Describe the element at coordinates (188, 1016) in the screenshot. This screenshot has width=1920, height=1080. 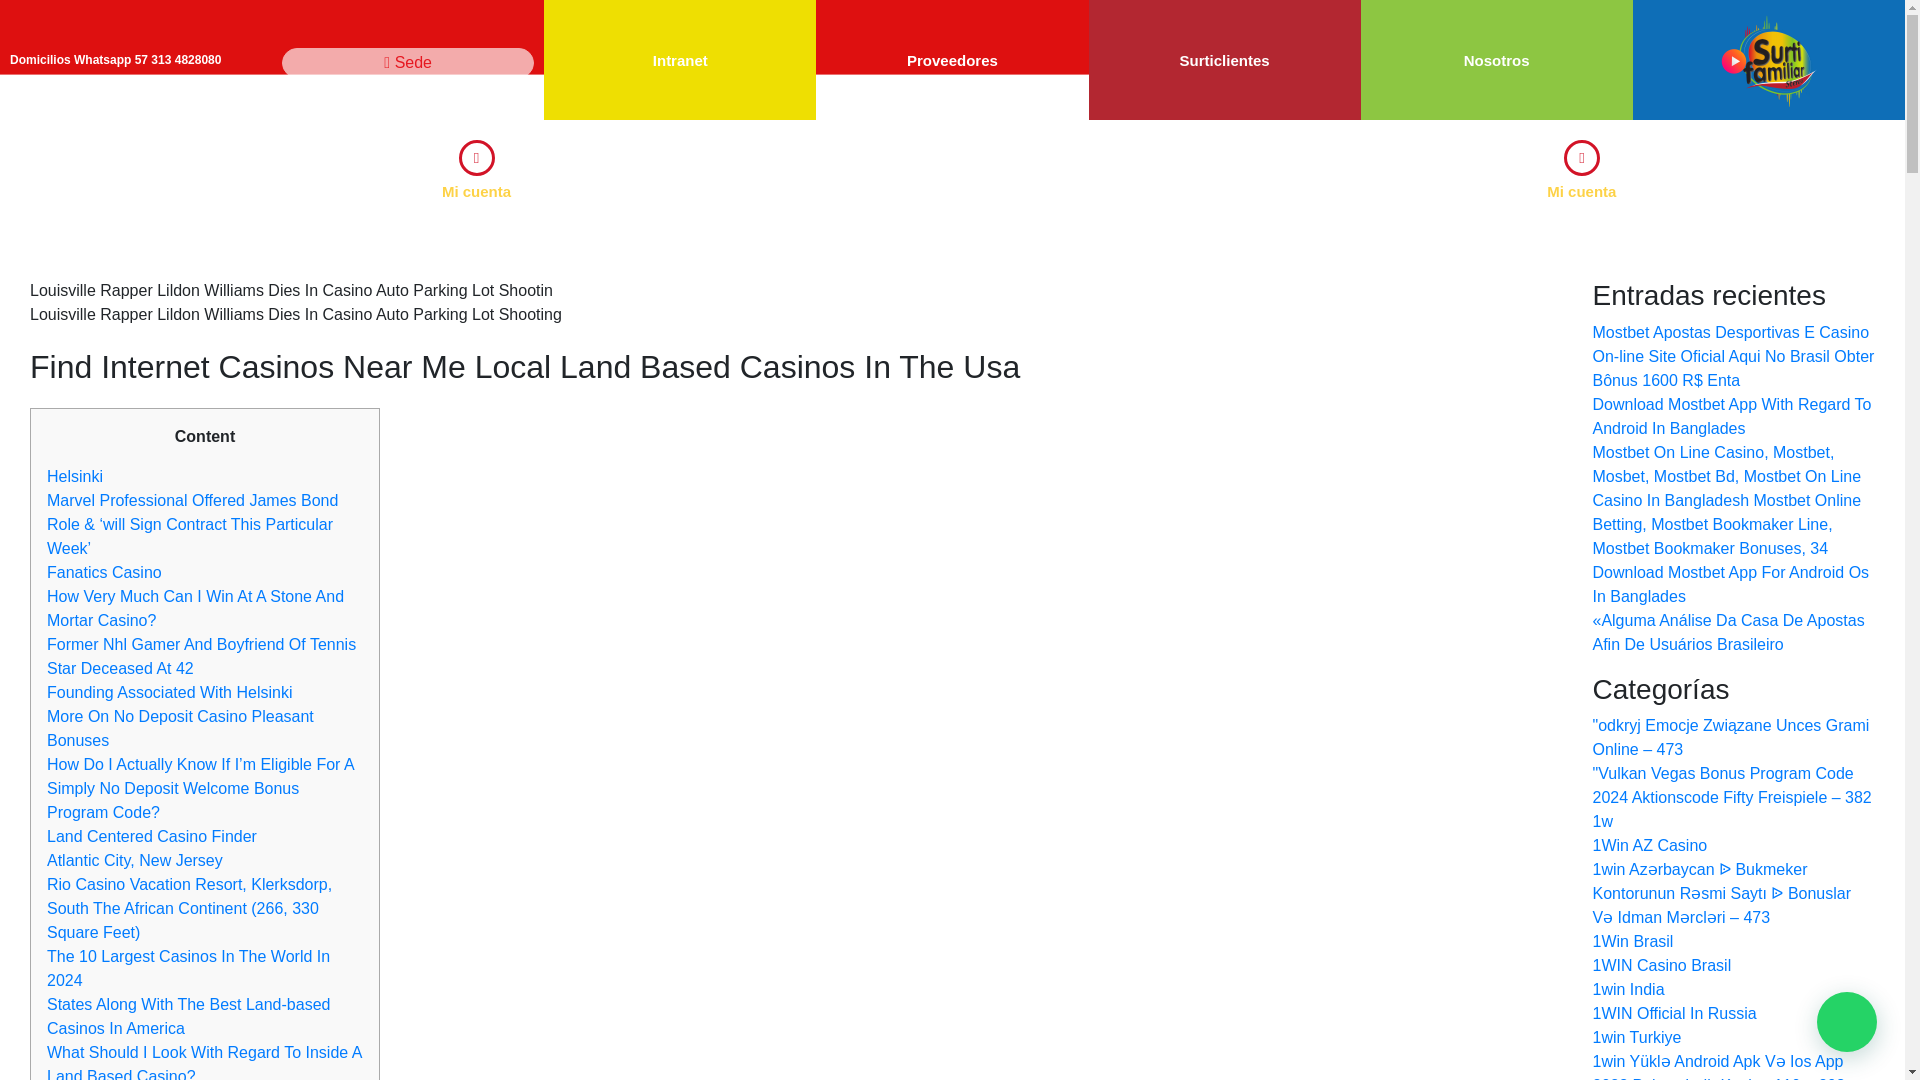
I see `States Along With The Best Land-based Casinos In America` at that location.